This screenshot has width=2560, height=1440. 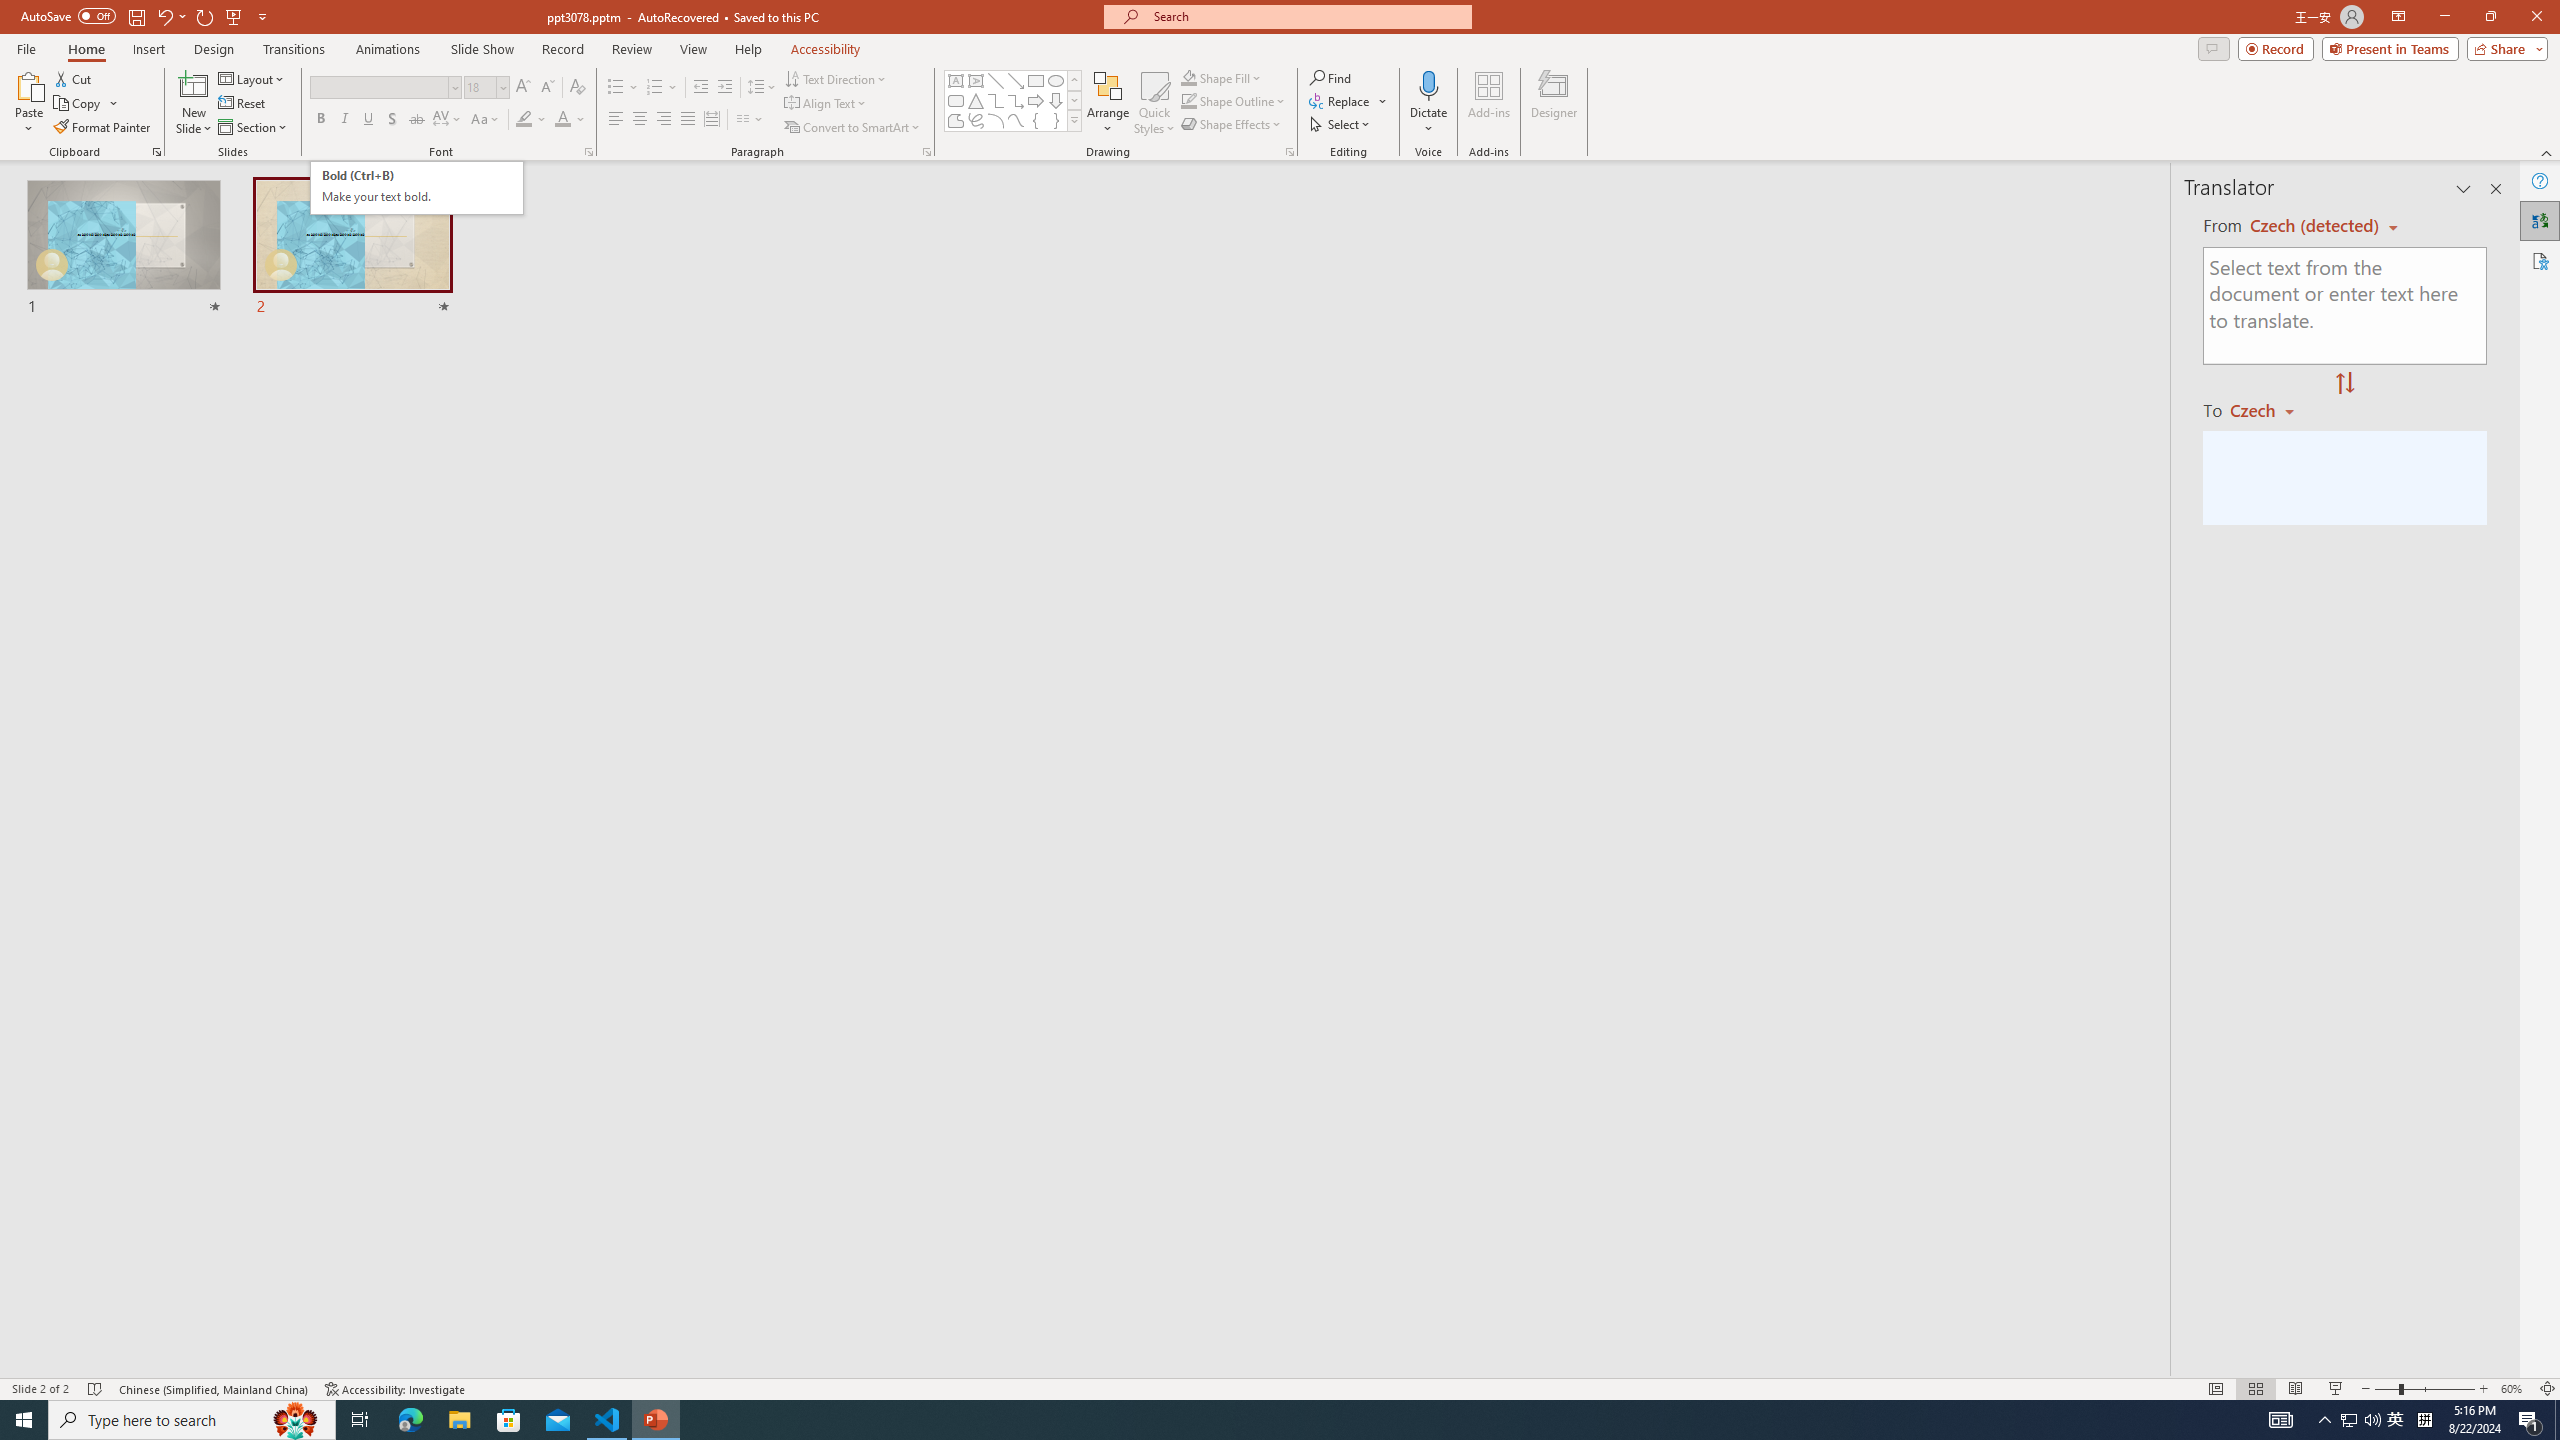 What do you see at coordinates (2514, 1389) in the screenshot?
I see `Zoom 60%` at bounding box center [2514, 1389].